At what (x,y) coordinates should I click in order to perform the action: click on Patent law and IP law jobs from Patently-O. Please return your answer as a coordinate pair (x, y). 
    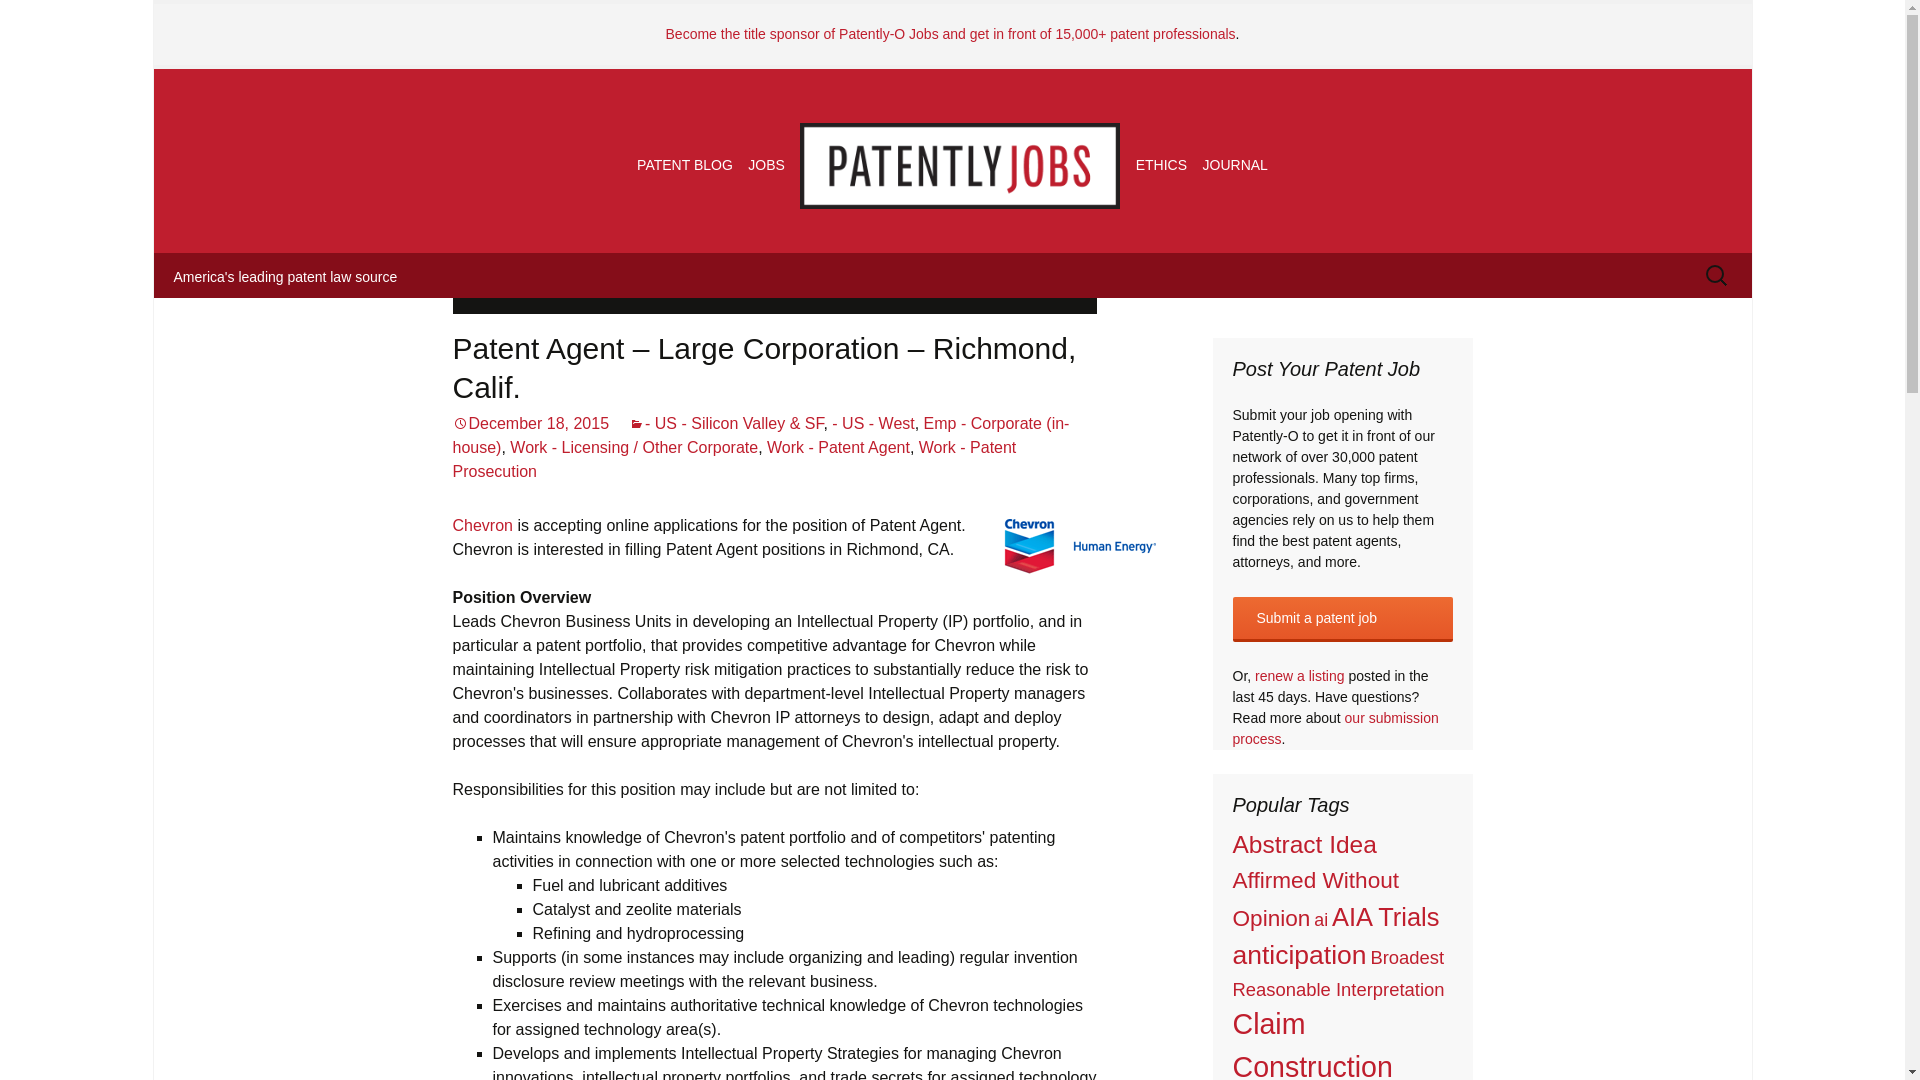
    Looking at the image, I should click on (960, 165).